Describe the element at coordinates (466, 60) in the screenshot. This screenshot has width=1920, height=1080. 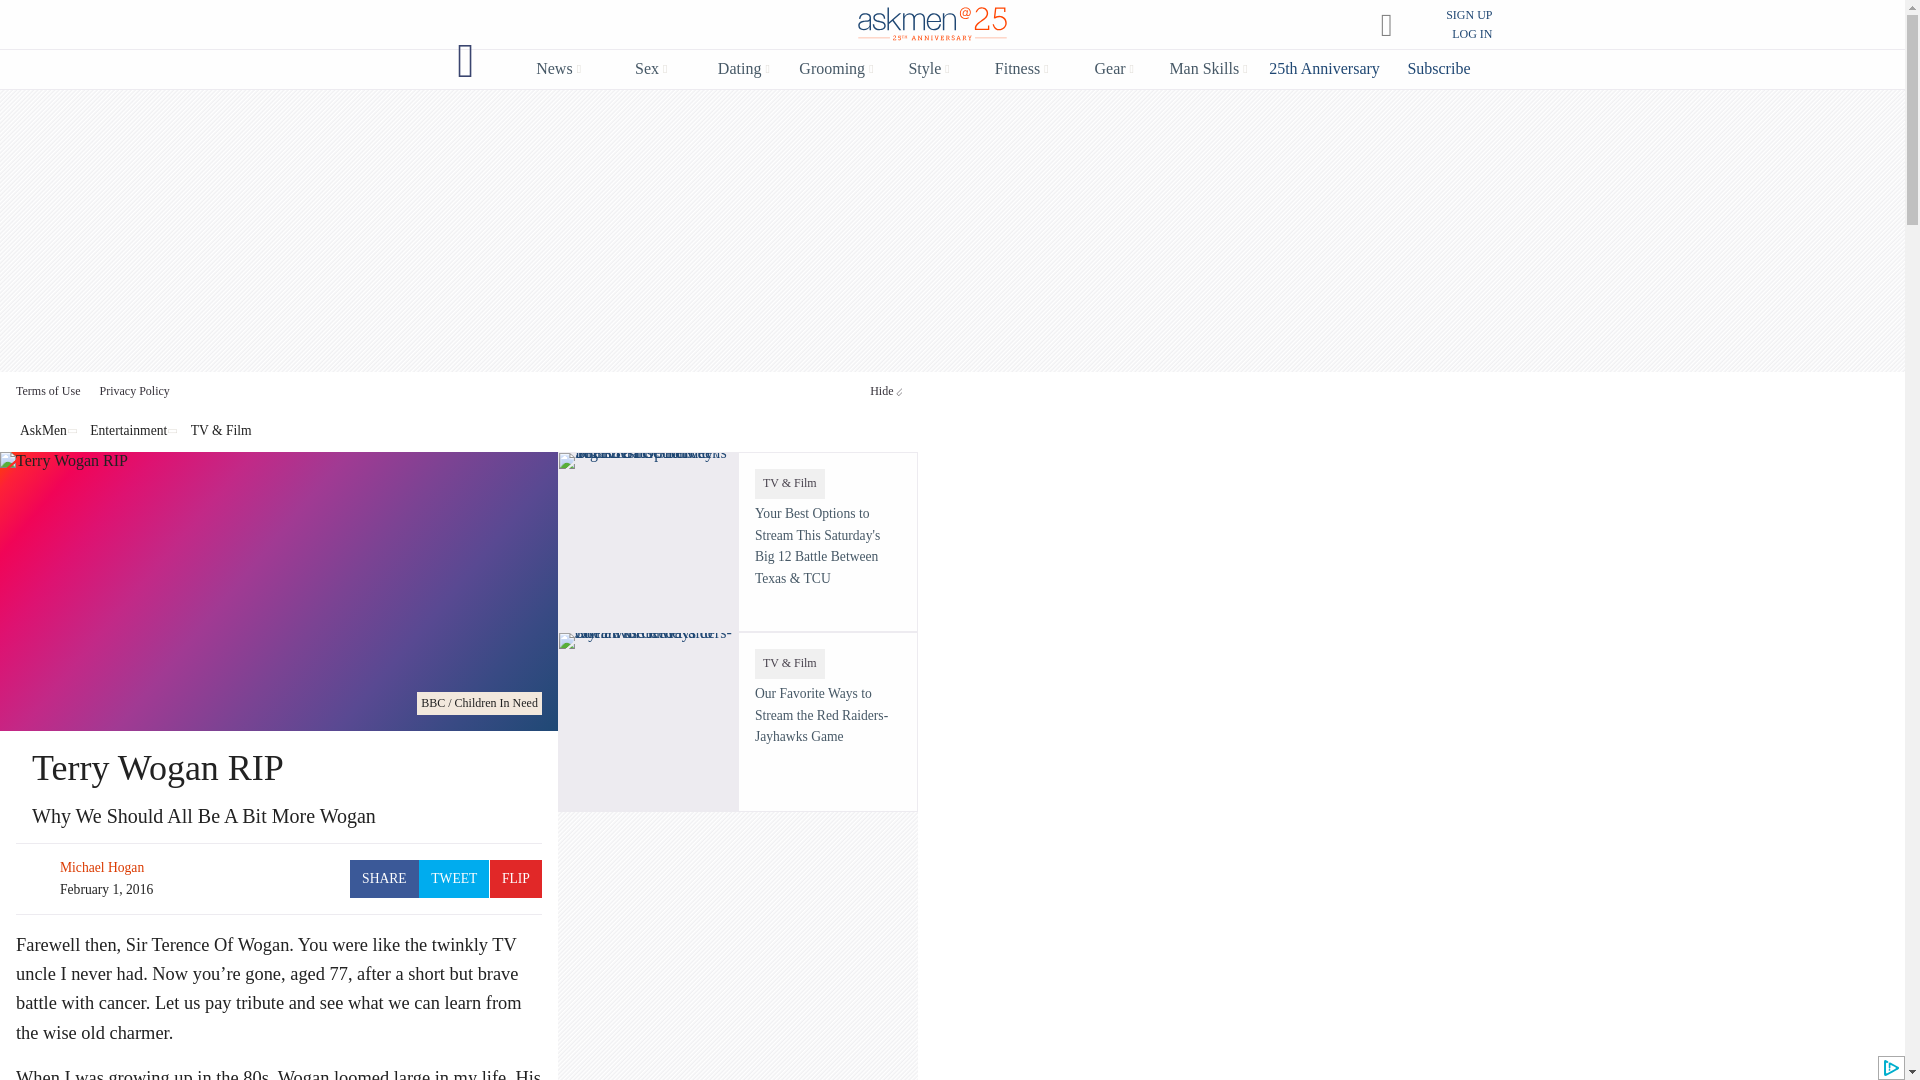
I see `GuyQ` at that location.